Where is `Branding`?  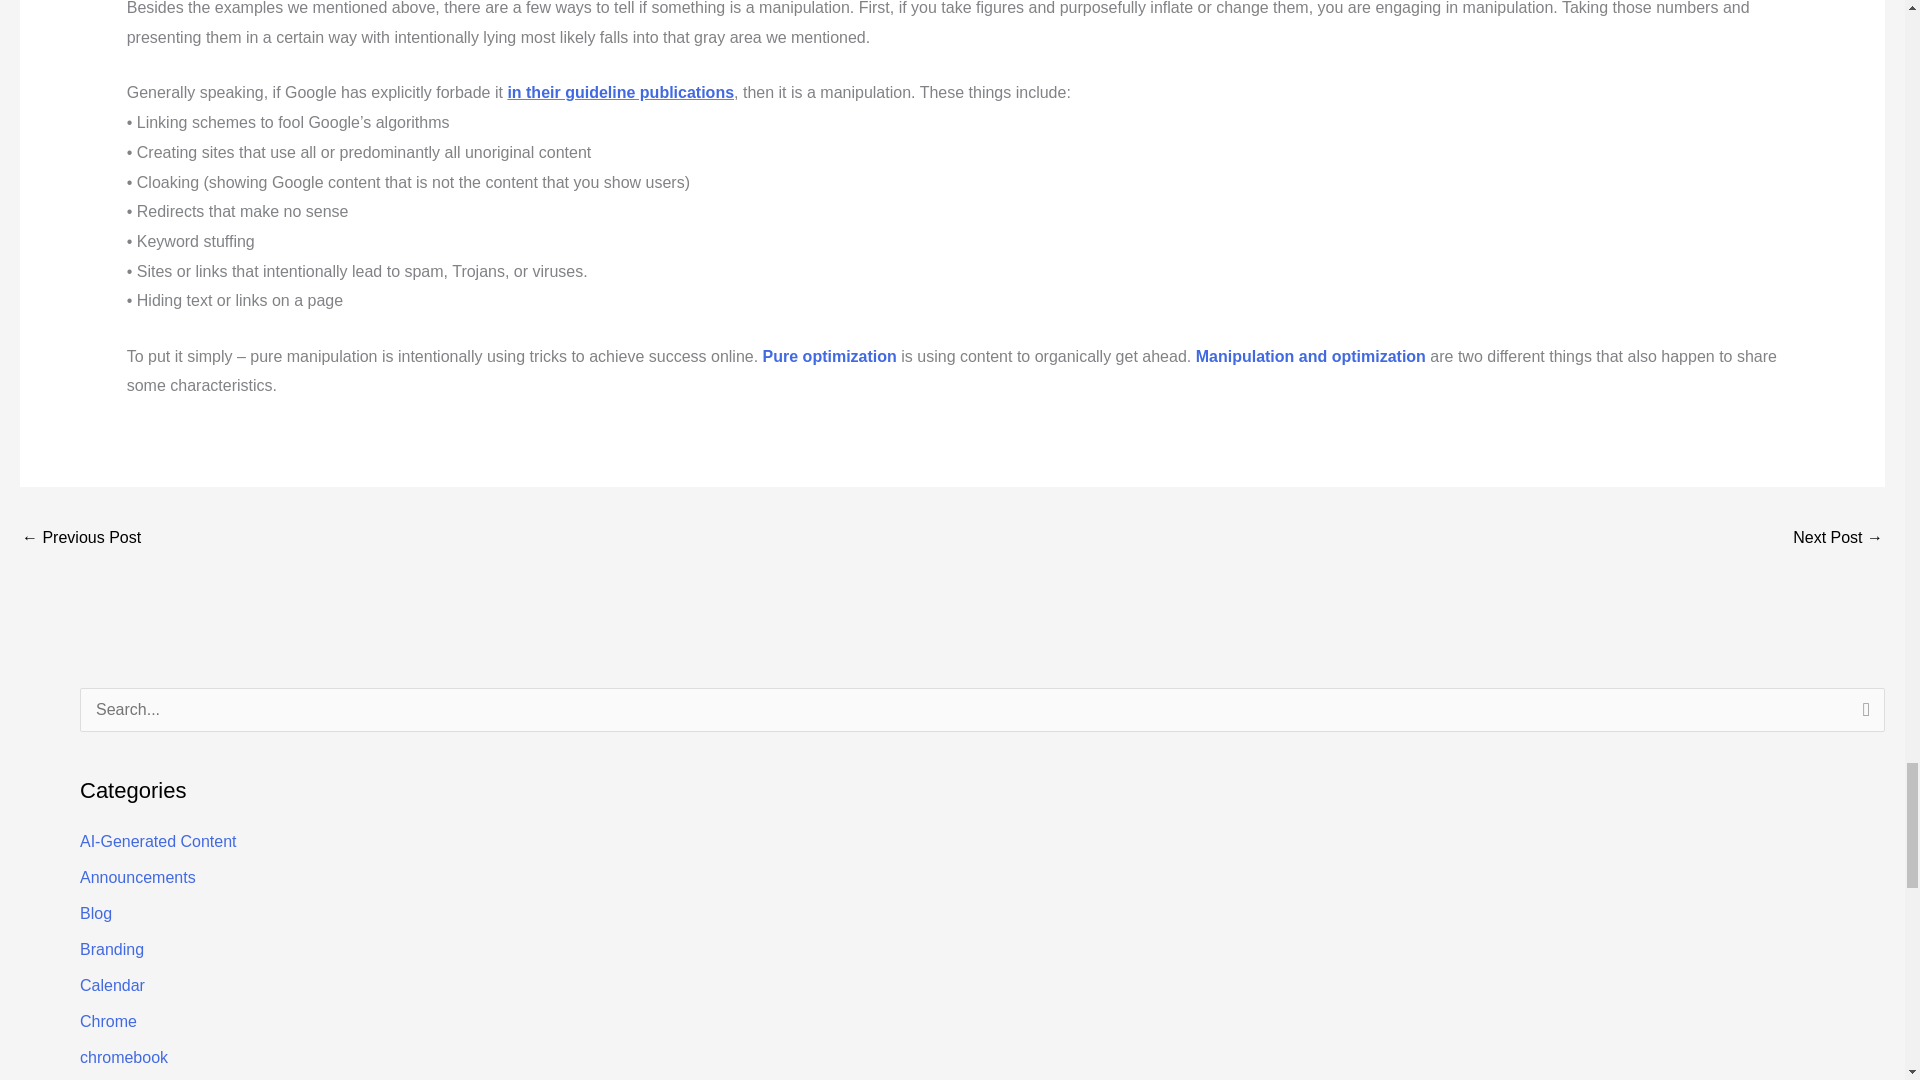 Branding is located at coordinates (112, 948).